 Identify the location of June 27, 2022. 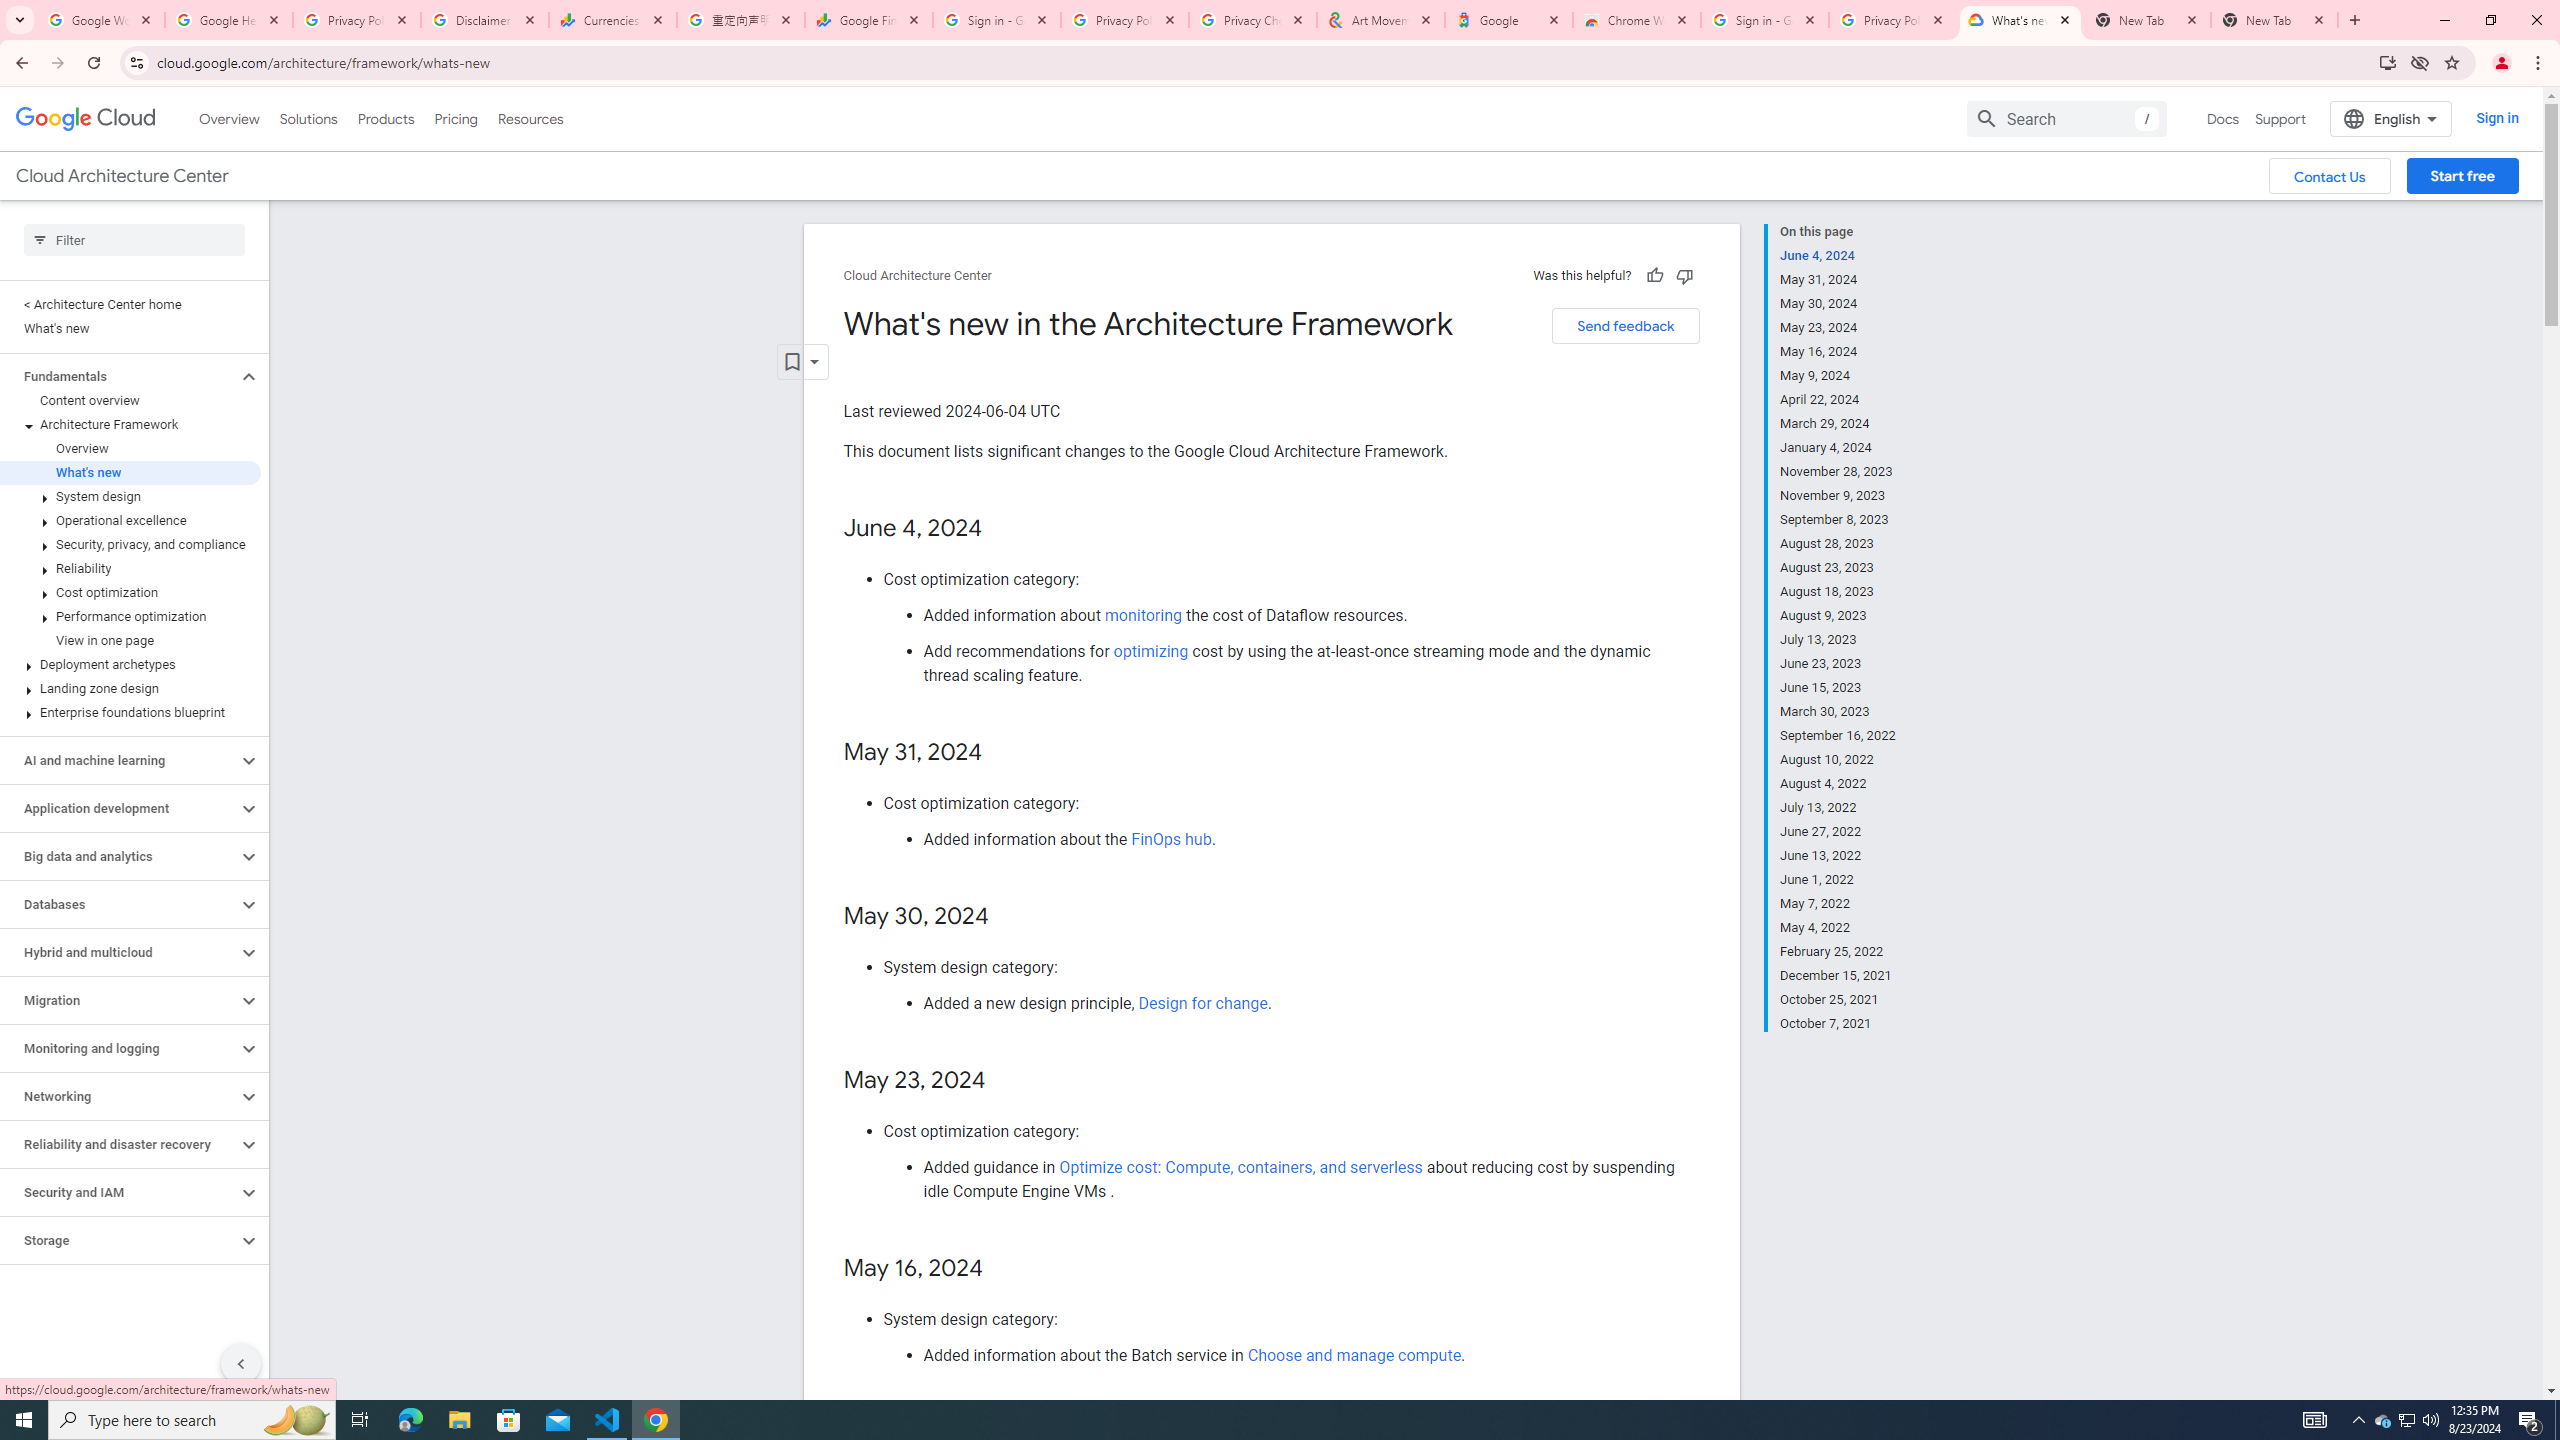
(1838, 831).